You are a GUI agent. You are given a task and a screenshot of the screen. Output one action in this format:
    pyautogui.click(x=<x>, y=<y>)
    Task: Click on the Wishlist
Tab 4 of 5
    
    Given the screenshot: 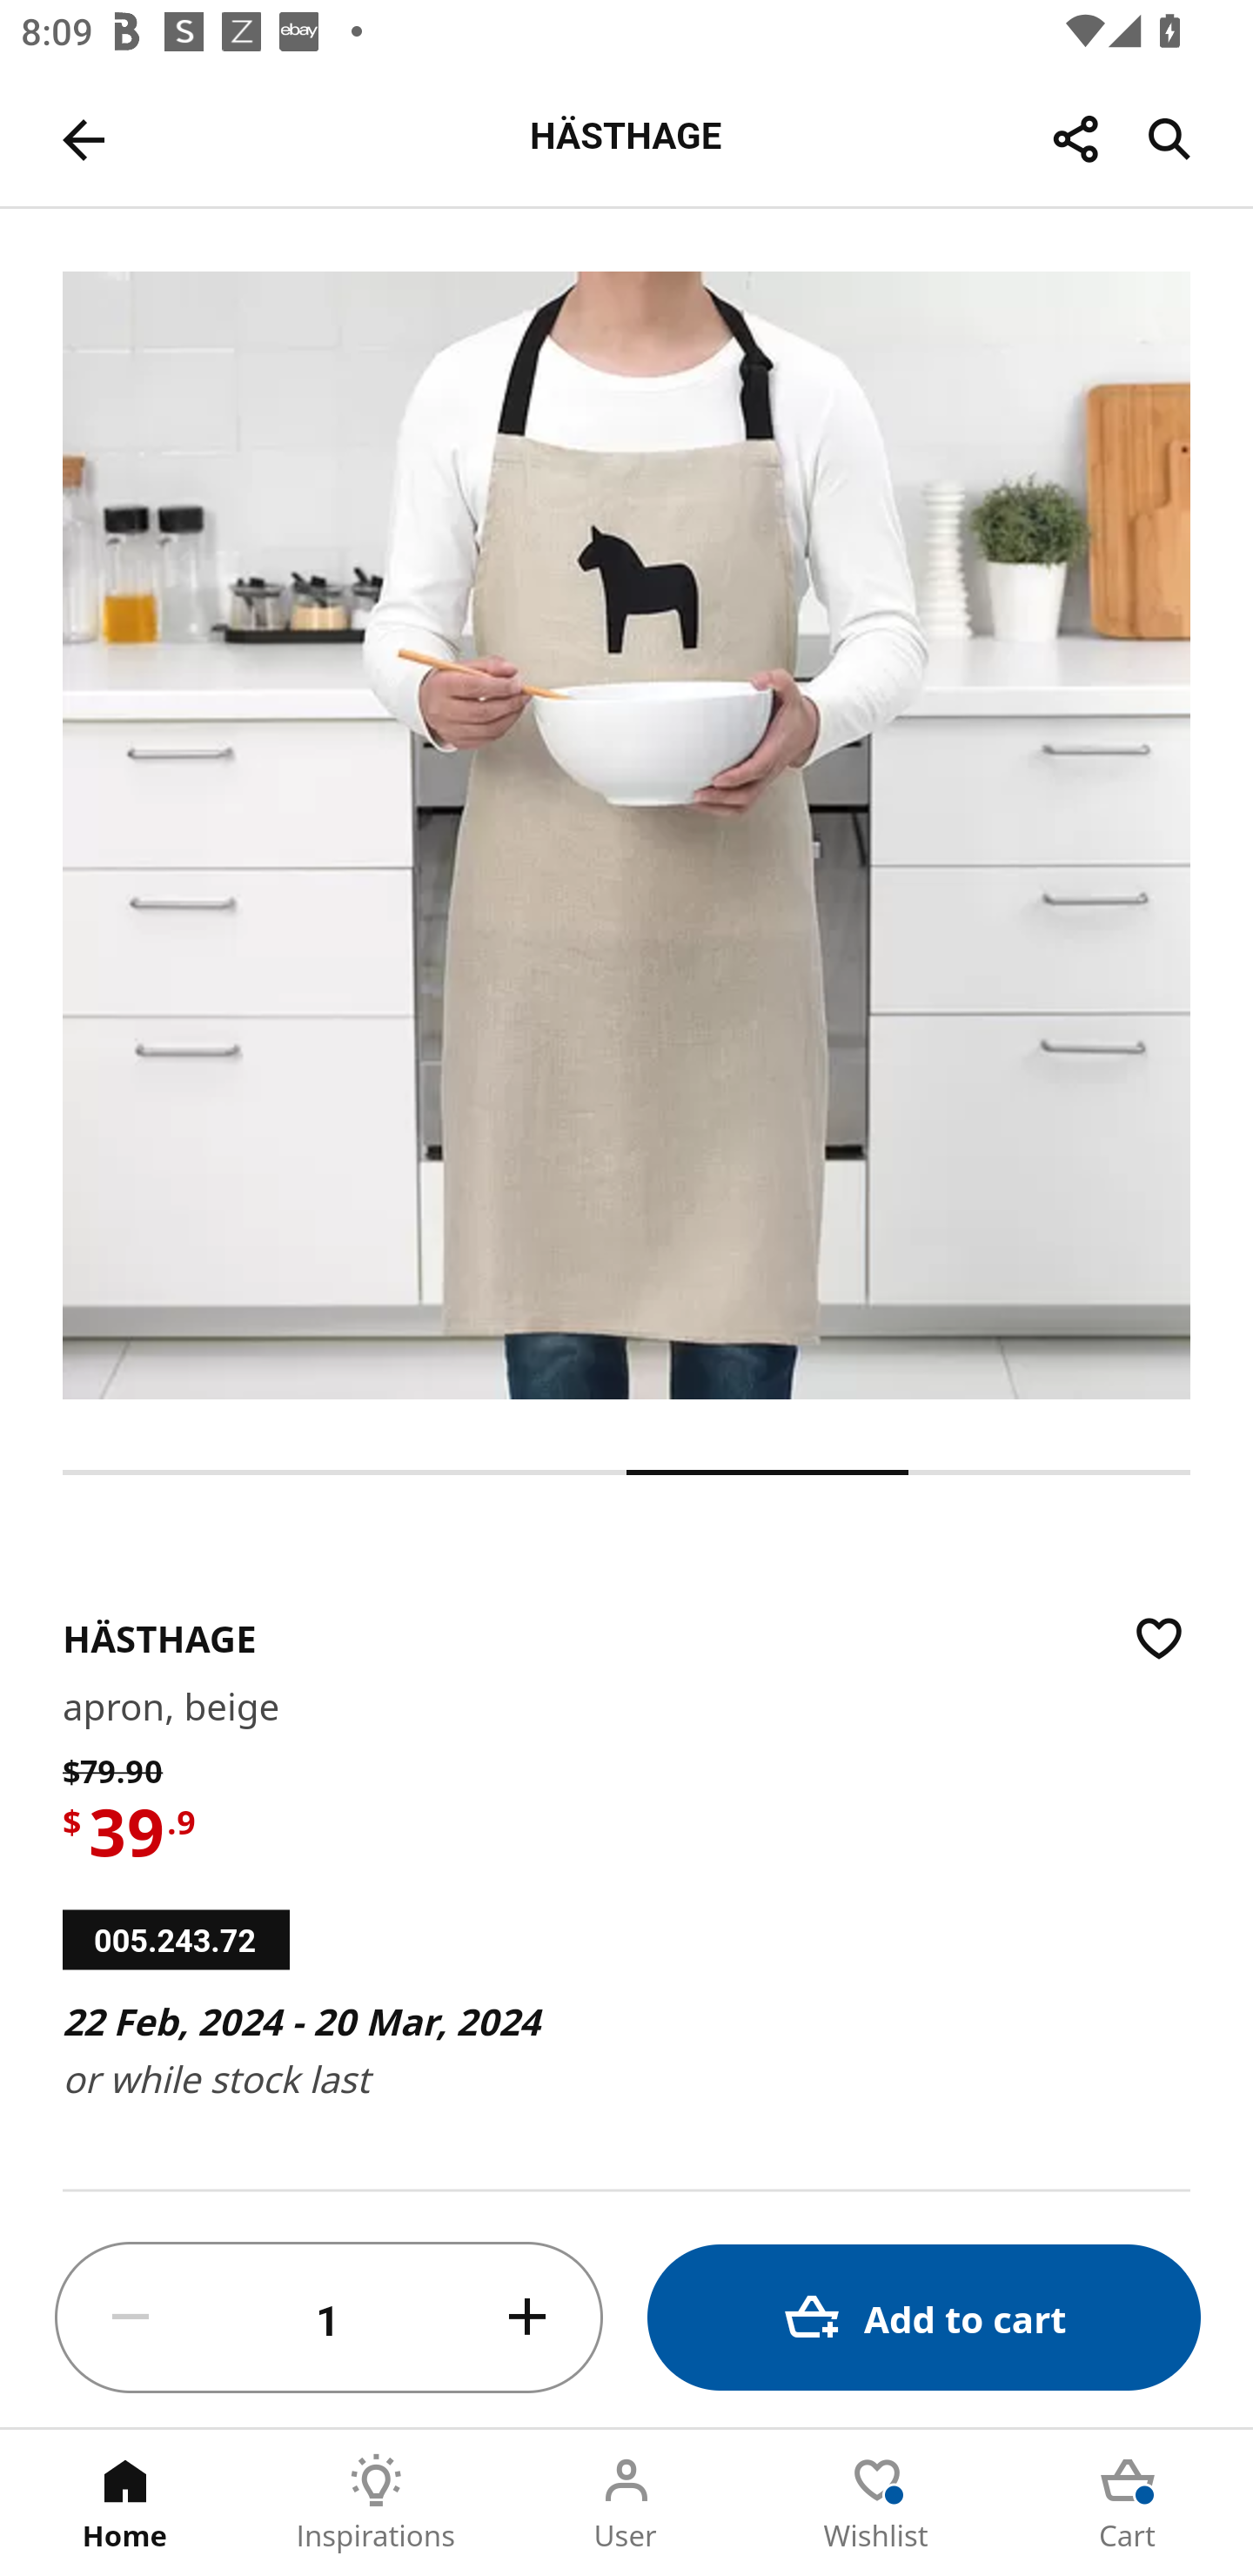 What is the action you would take?
    pyautogui.click(x=877, y=2503)
    